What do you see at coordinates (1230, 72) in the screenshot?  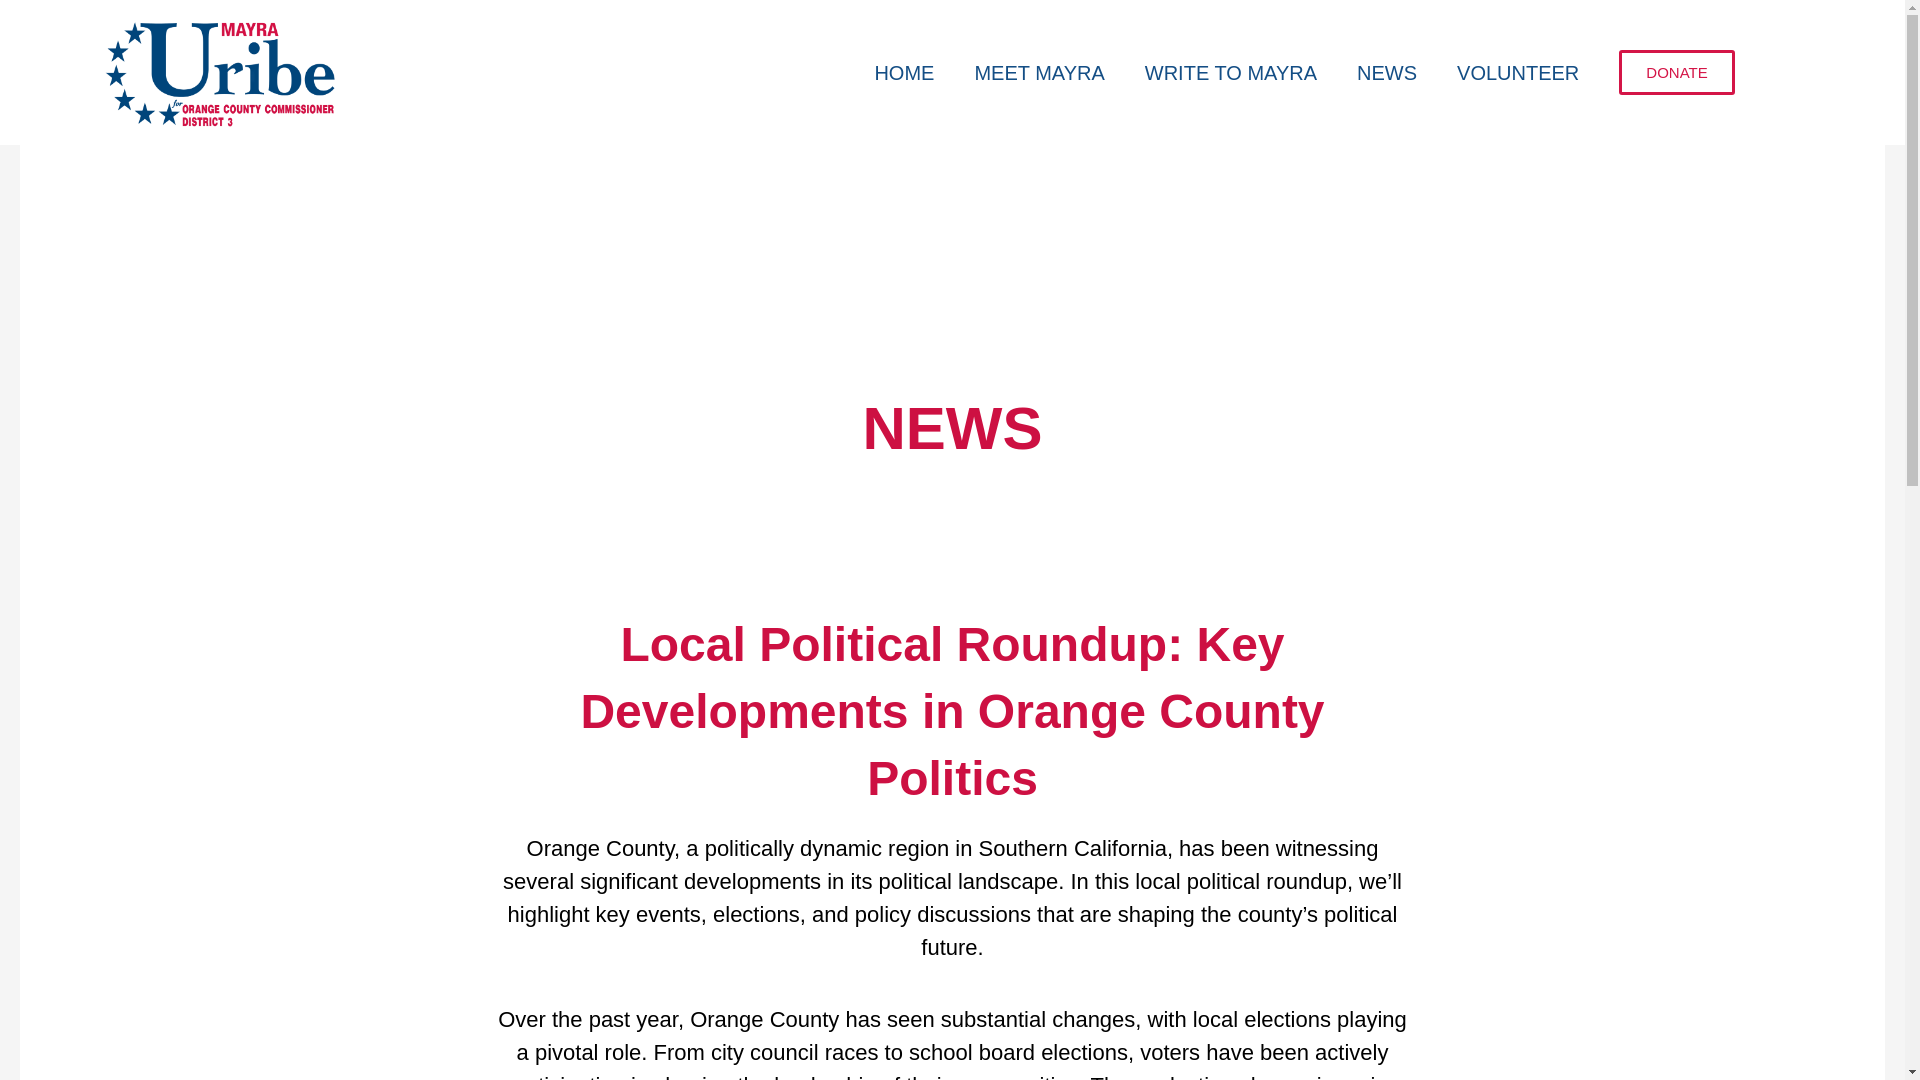 I see `WRITE TO MAYRA` at bounding box center [1230, 72].